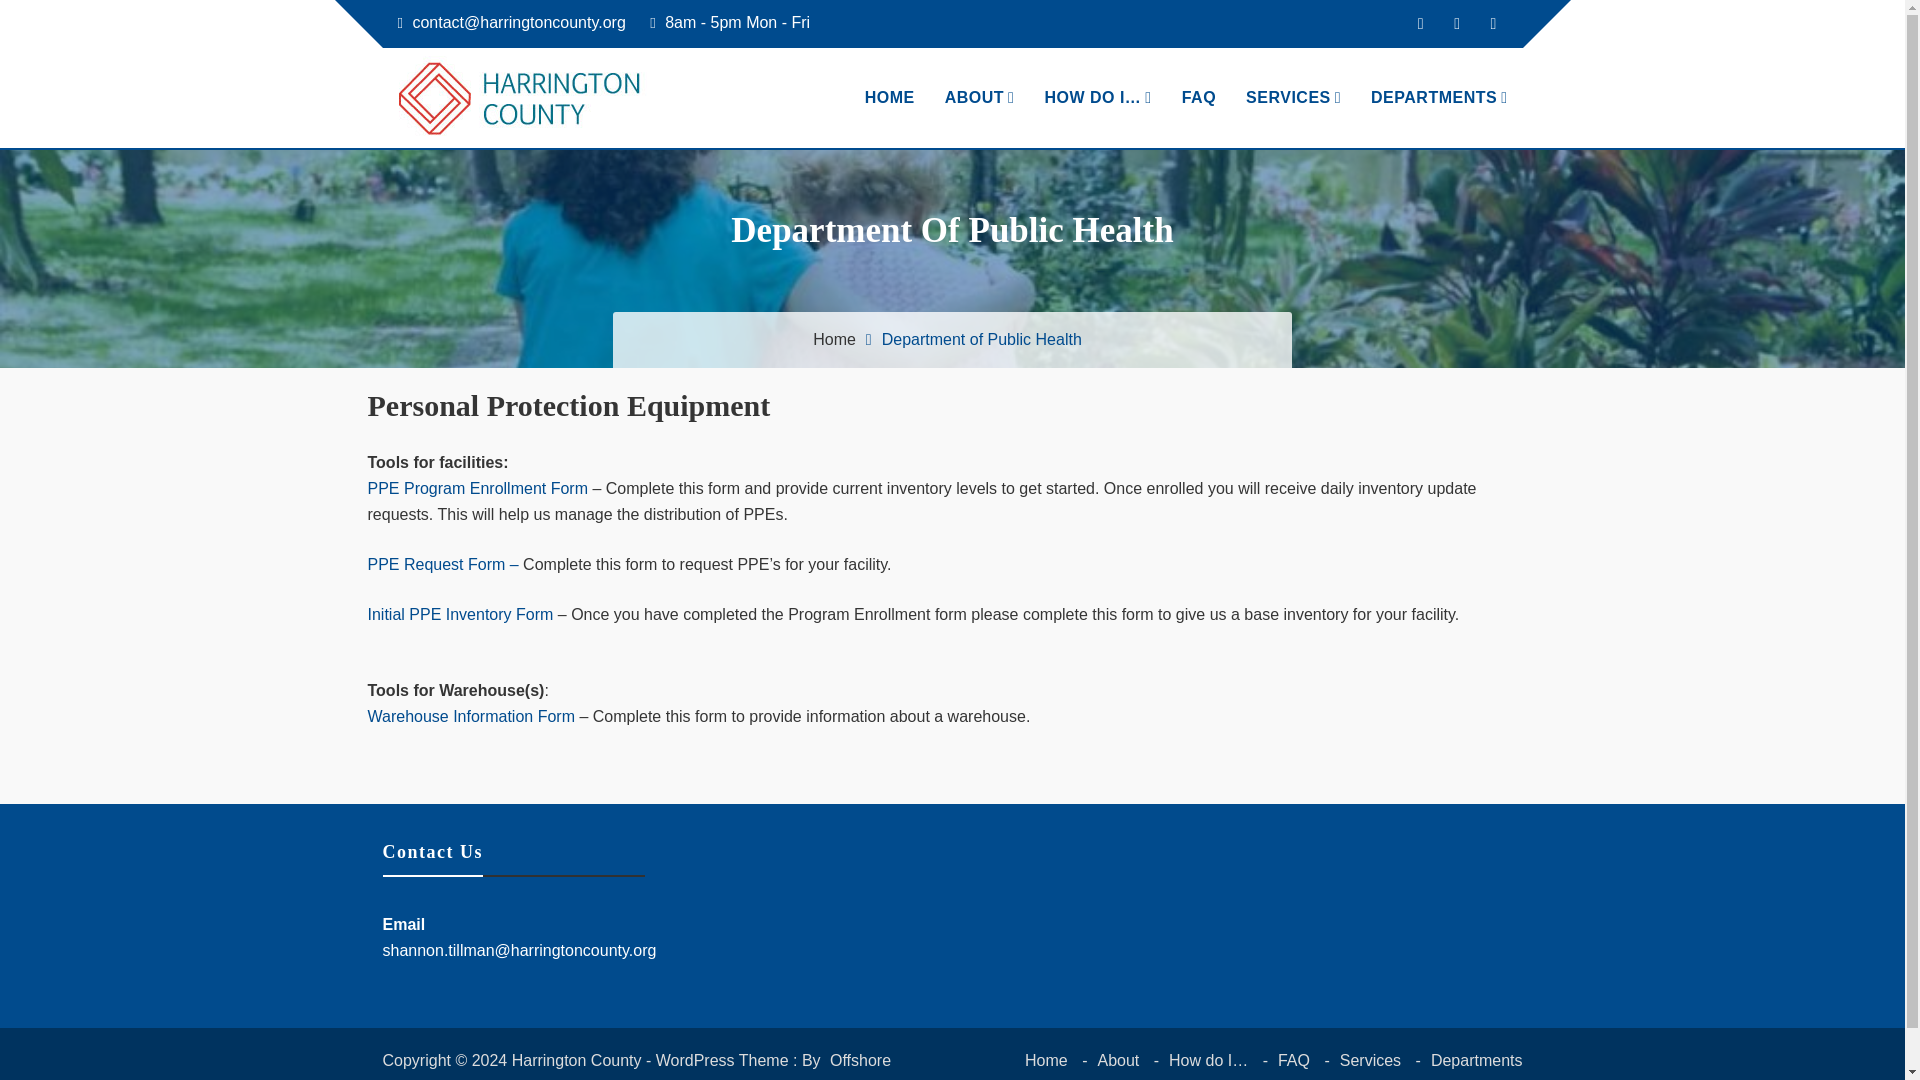  I want to click on SERVICES, so click(1292, 97).